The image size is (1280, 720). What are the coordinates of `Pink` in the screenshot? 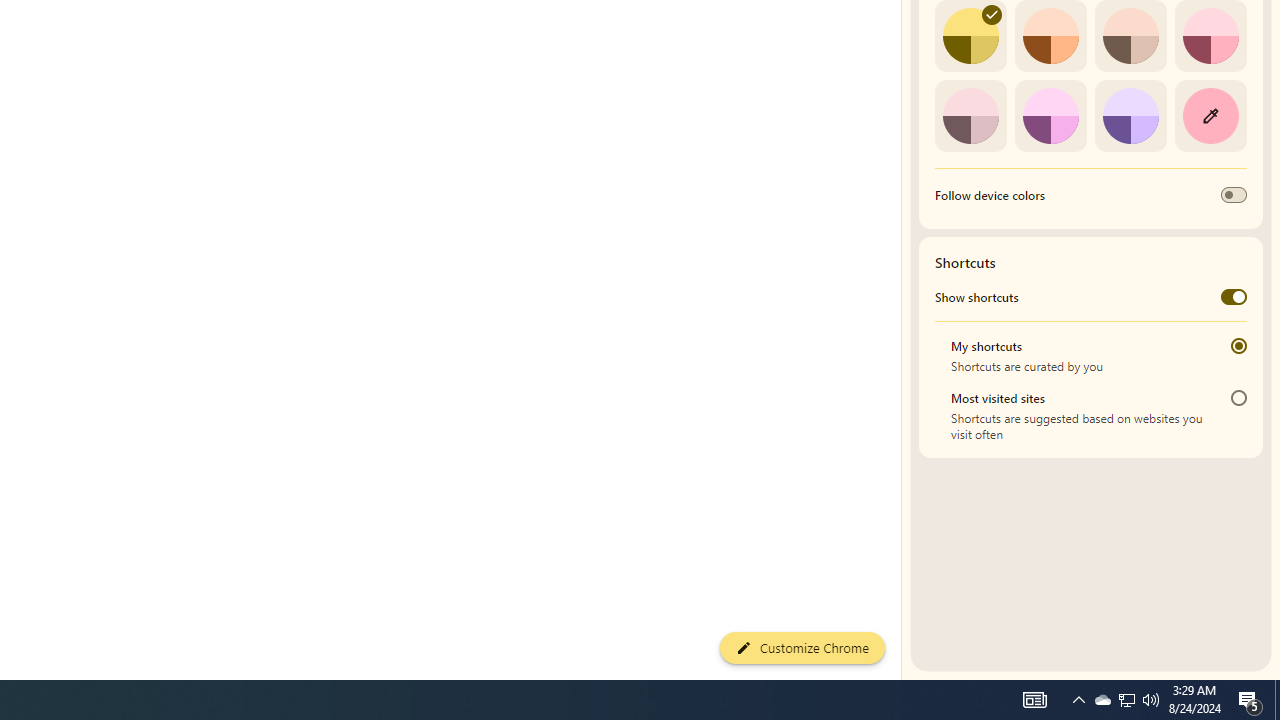 It's located at (970, 115).